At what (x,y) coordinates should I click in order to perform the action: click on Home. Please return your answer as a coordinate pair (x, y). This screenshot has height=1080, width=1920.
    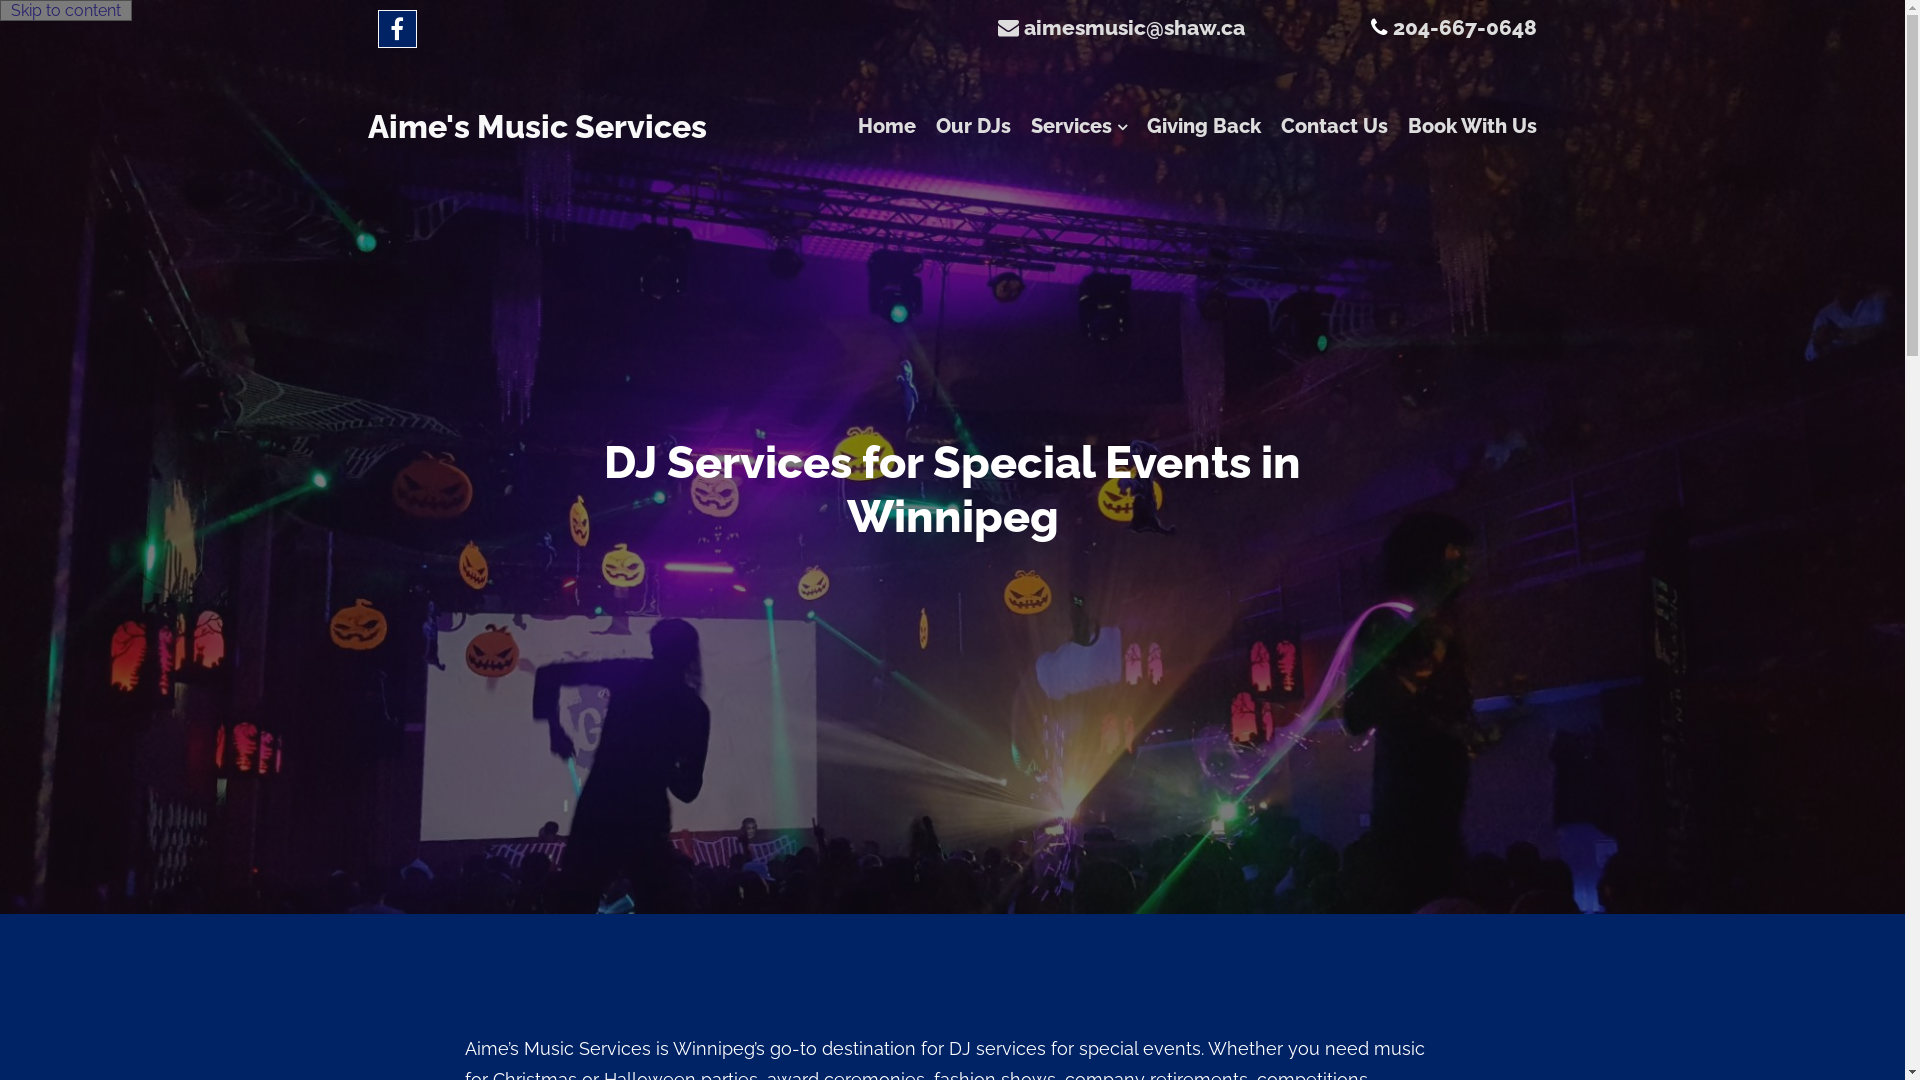
    Looking at the image, I should click on (877, 126).